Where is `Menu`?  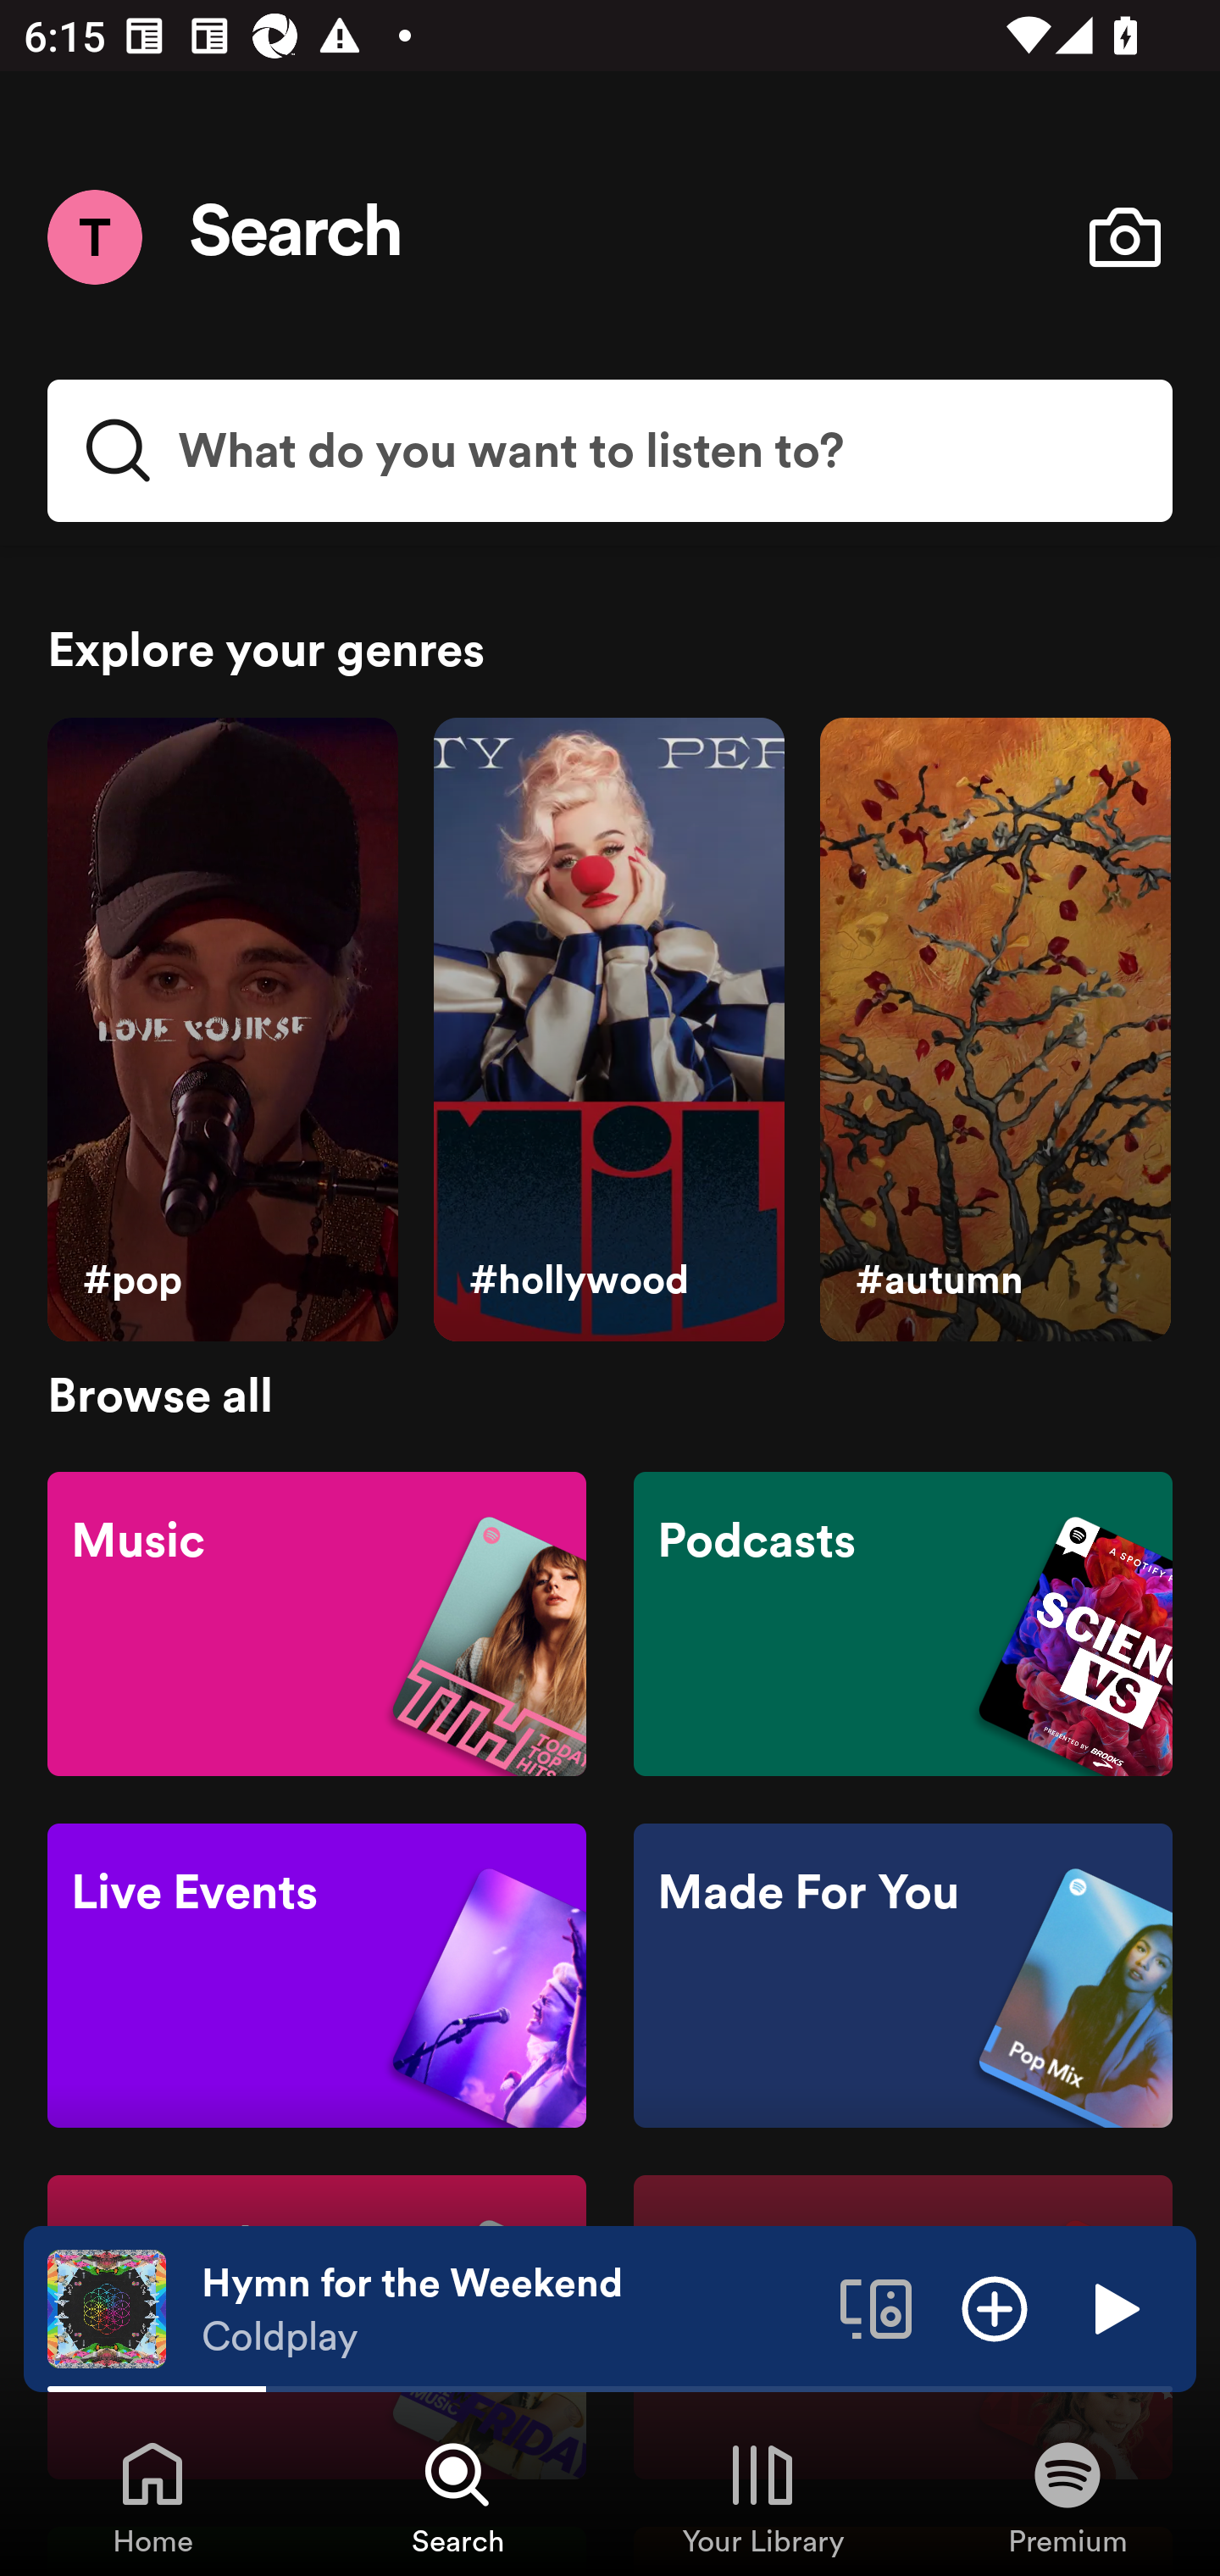
Menu is located at coordinates (94, 236).